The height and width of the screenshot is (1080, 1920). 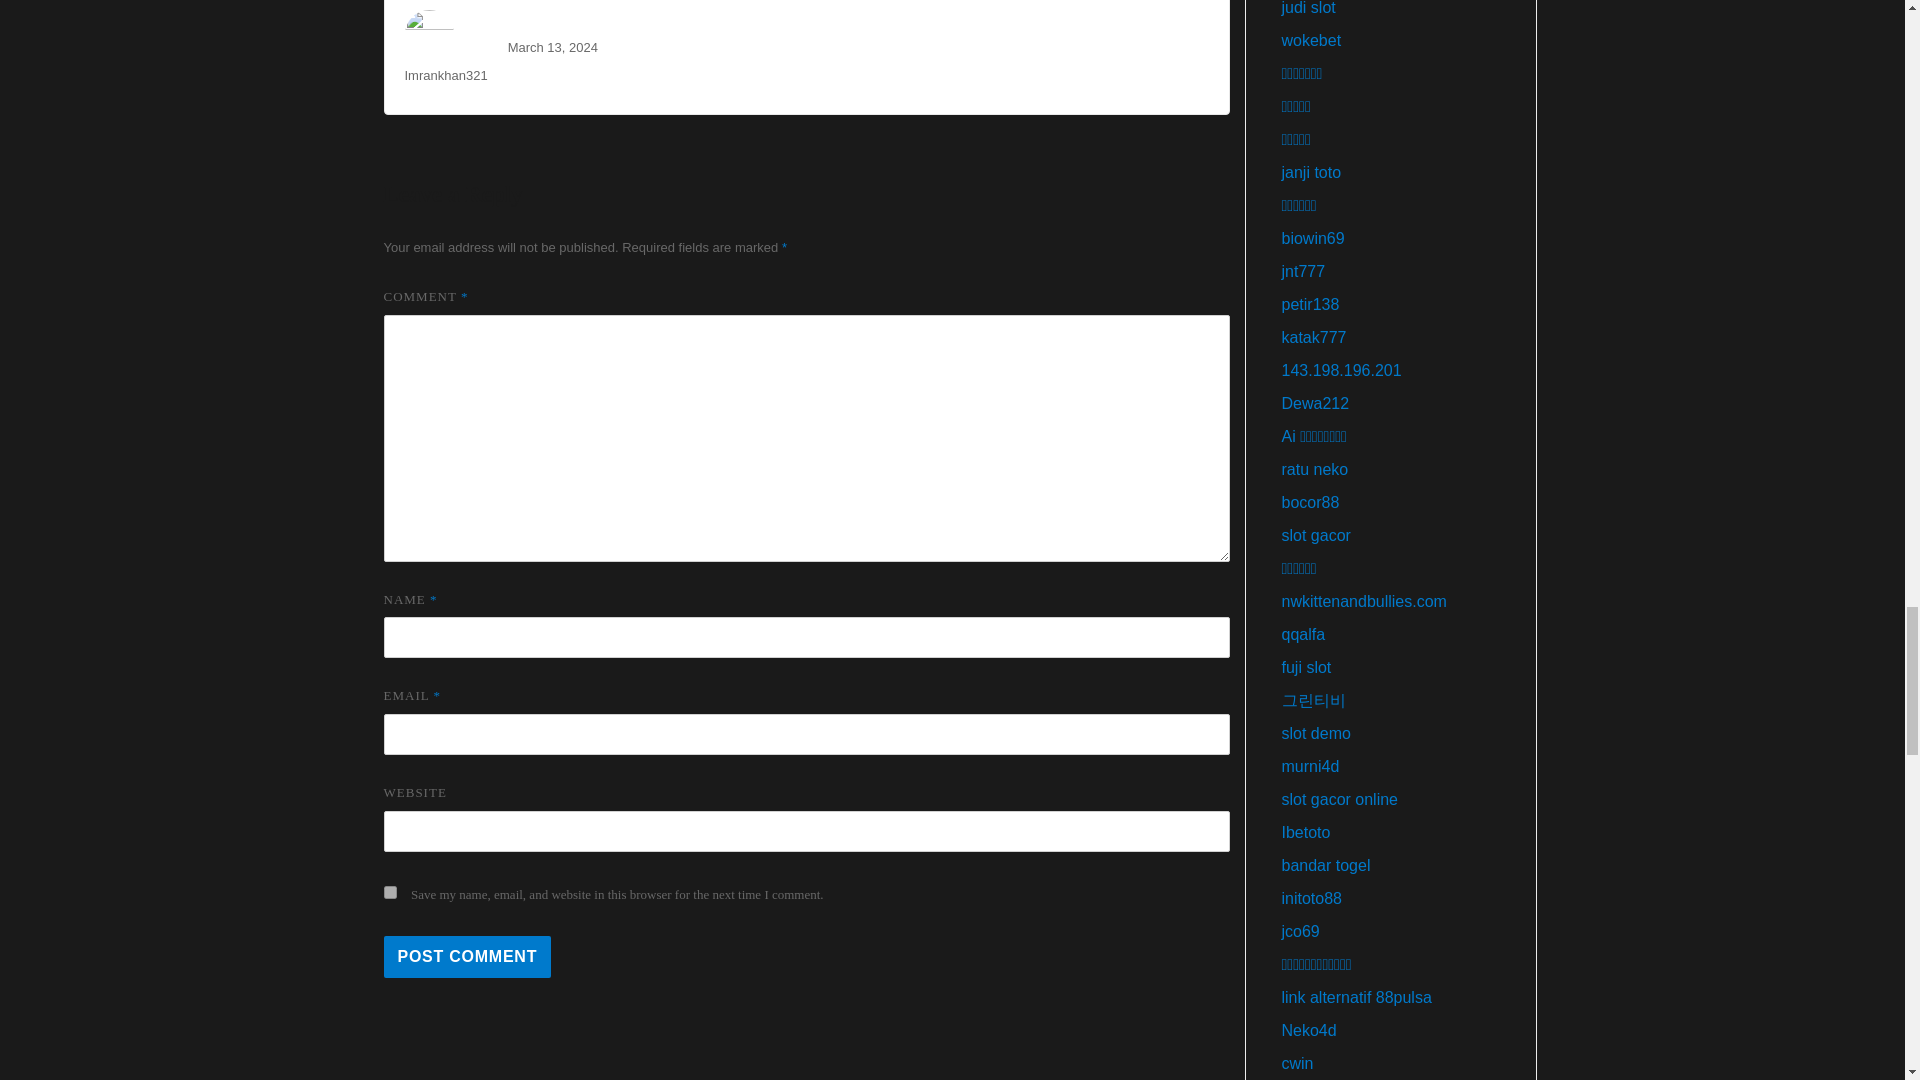 What do you see at coordinates (445, 76) in the screenshot?
I see `Imrankhan321` at bounding box center [445, 76].